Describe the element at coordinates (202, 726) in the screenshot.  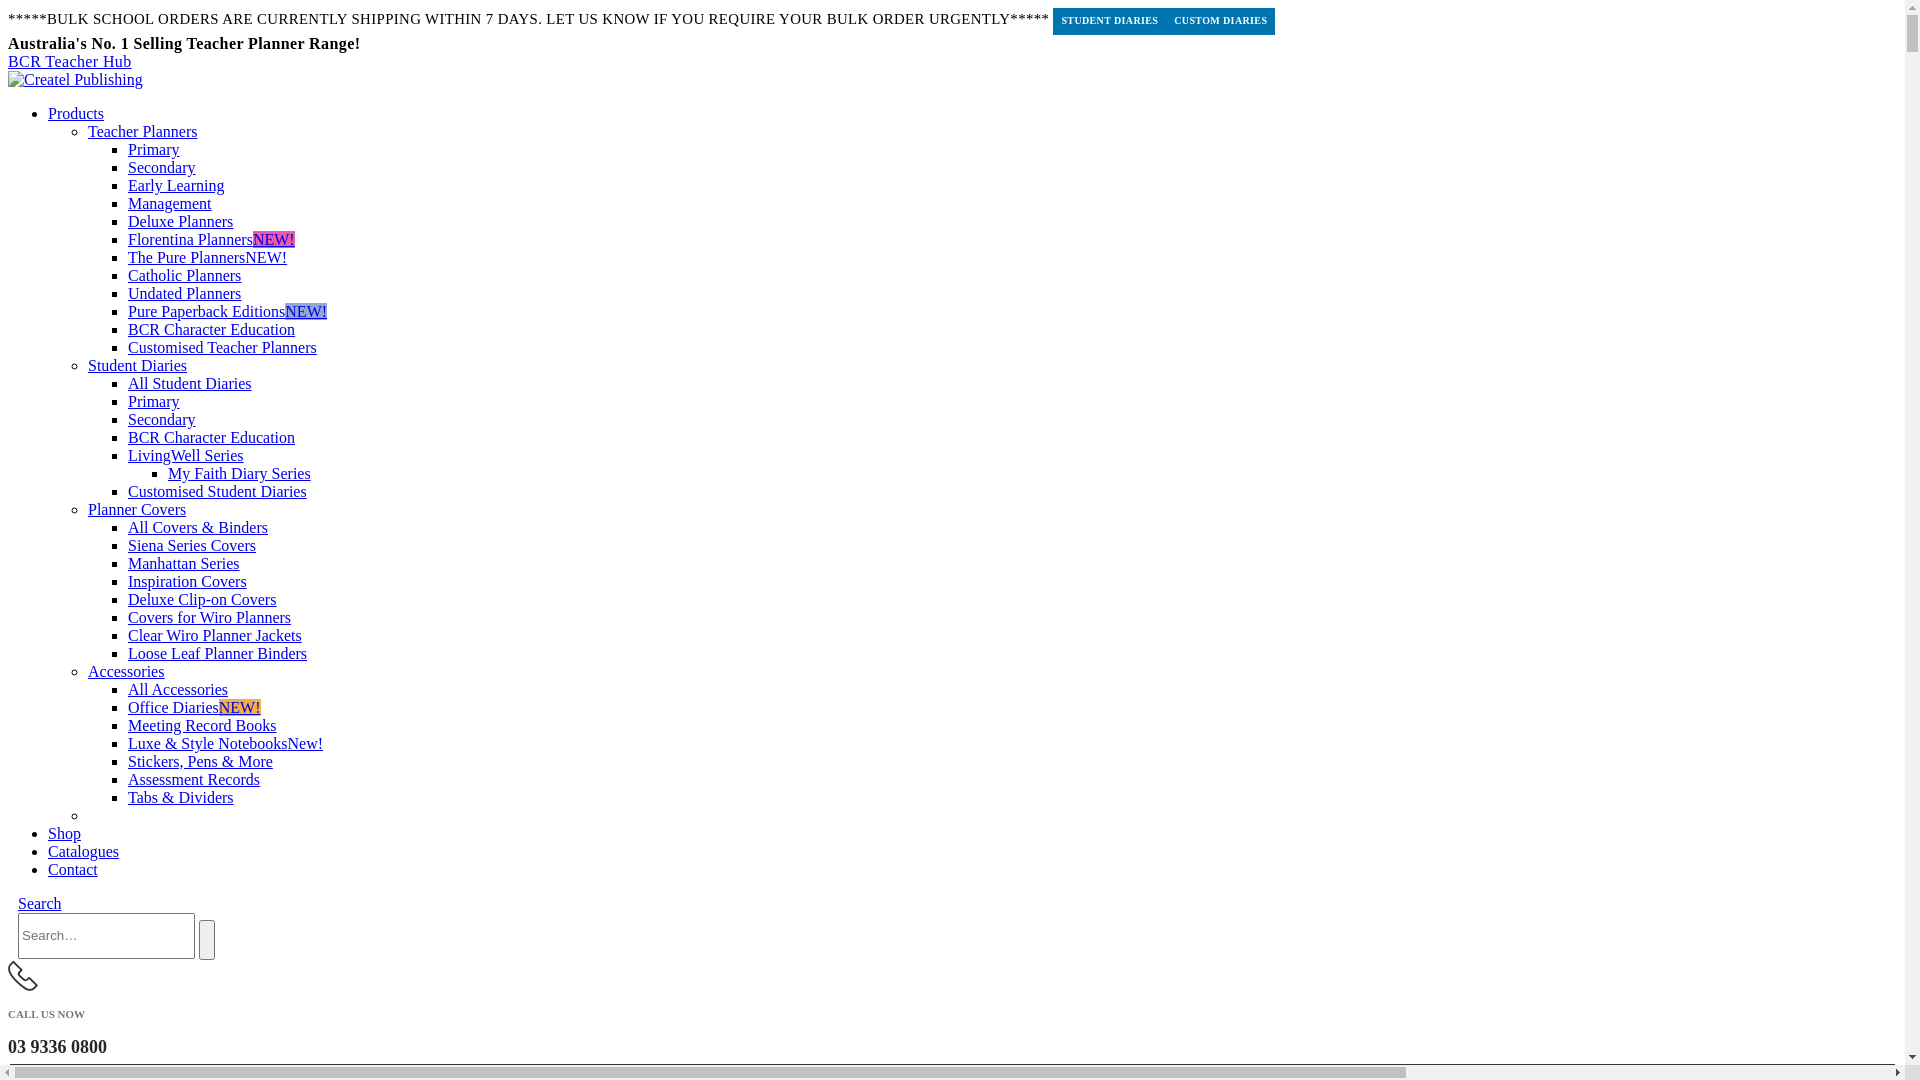
I see `Meeting Record Books` at that location.